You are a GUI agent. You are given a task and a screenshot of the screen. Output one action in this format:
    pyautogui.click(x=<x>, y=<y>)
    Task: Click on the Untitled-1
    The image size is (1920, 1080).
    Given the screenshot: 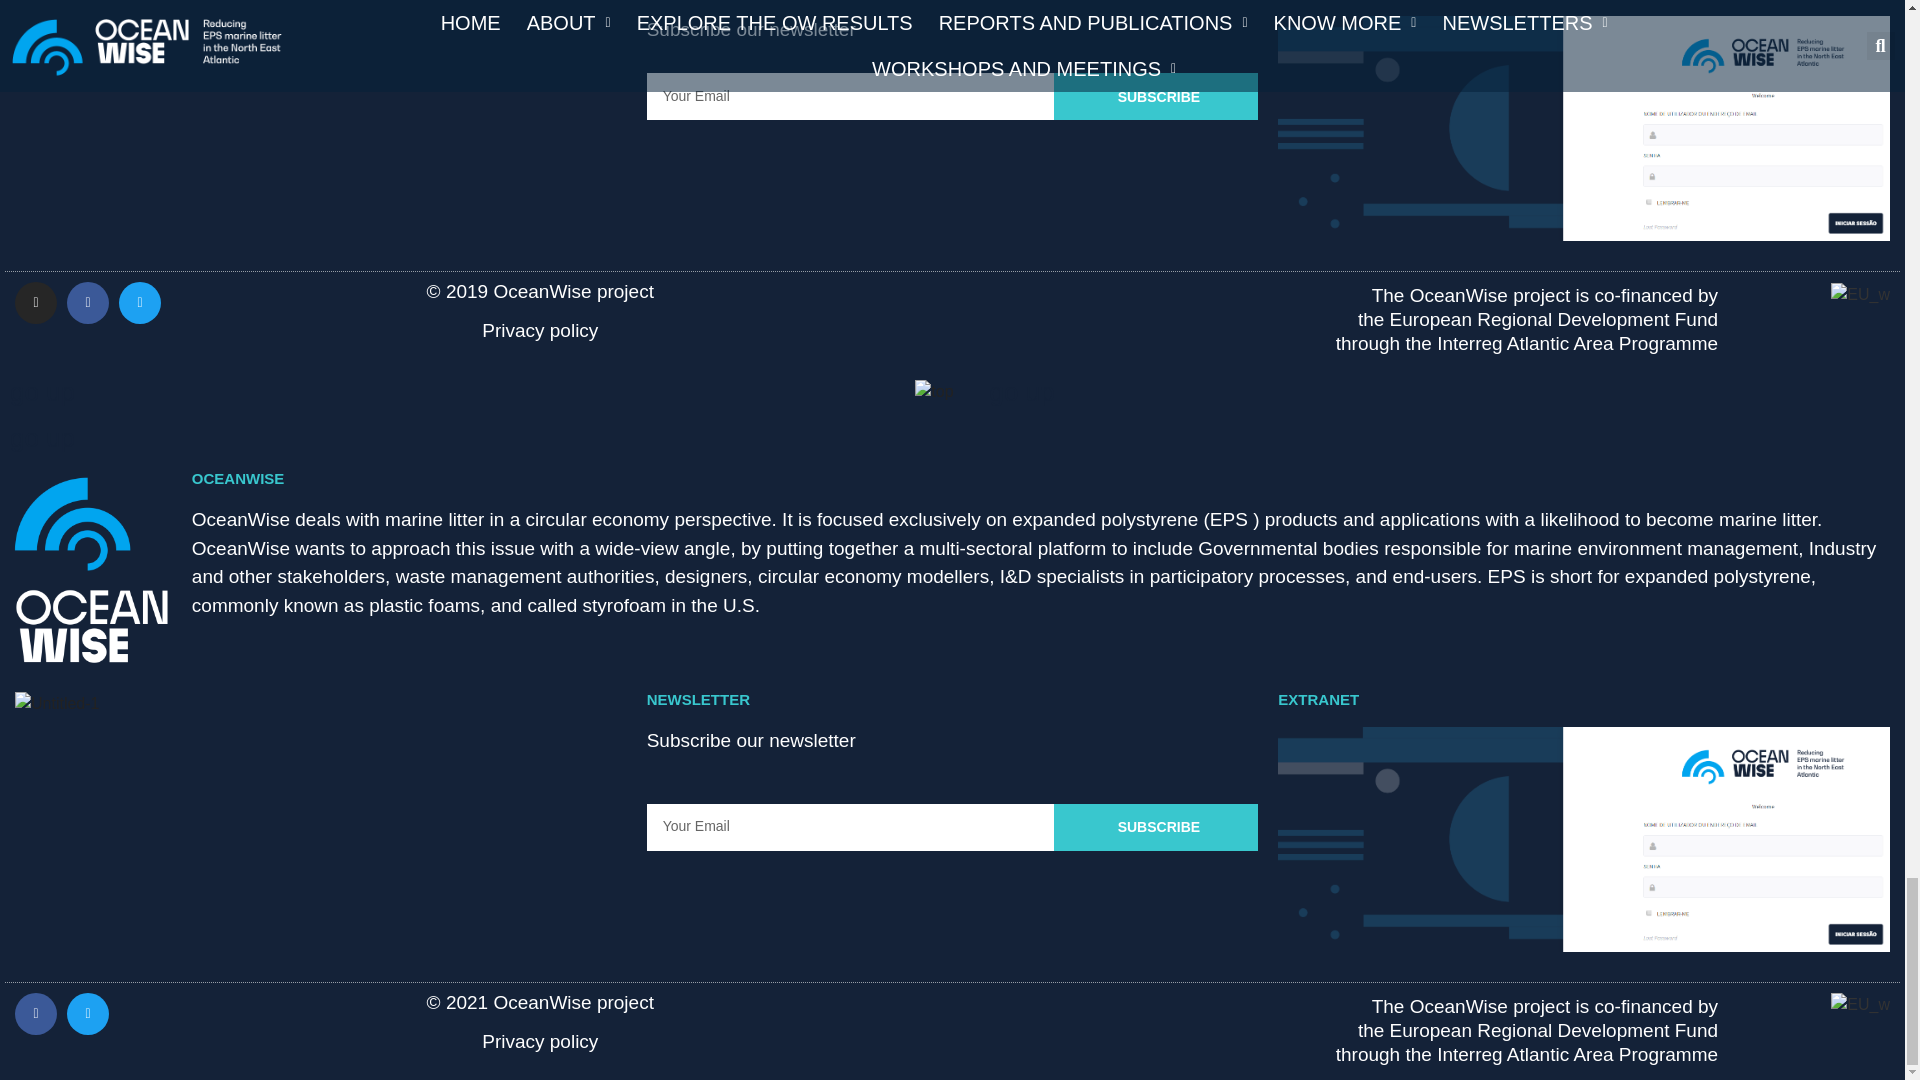 What is the action you would take?
    pyautogui.click(x=57, y=3)
    